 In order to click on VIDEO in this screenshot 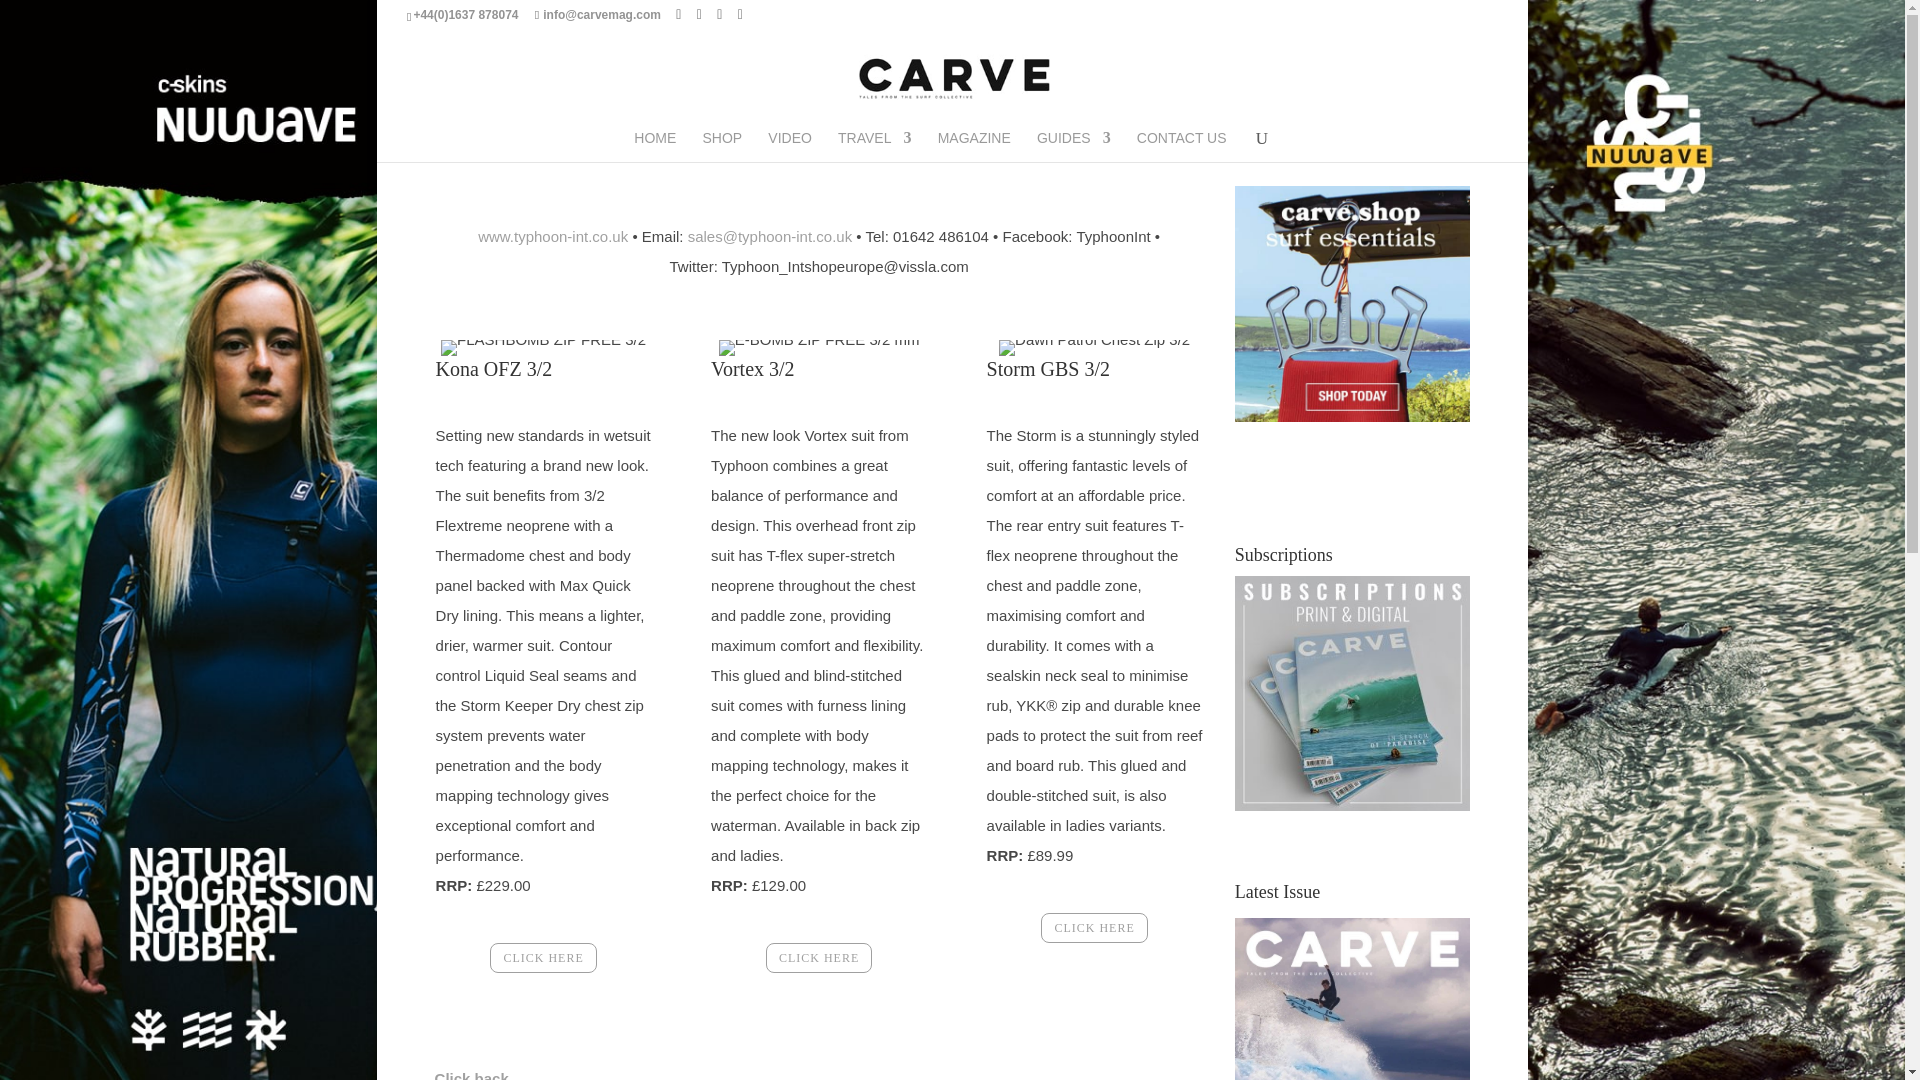, I will do `click(790, 146)`.